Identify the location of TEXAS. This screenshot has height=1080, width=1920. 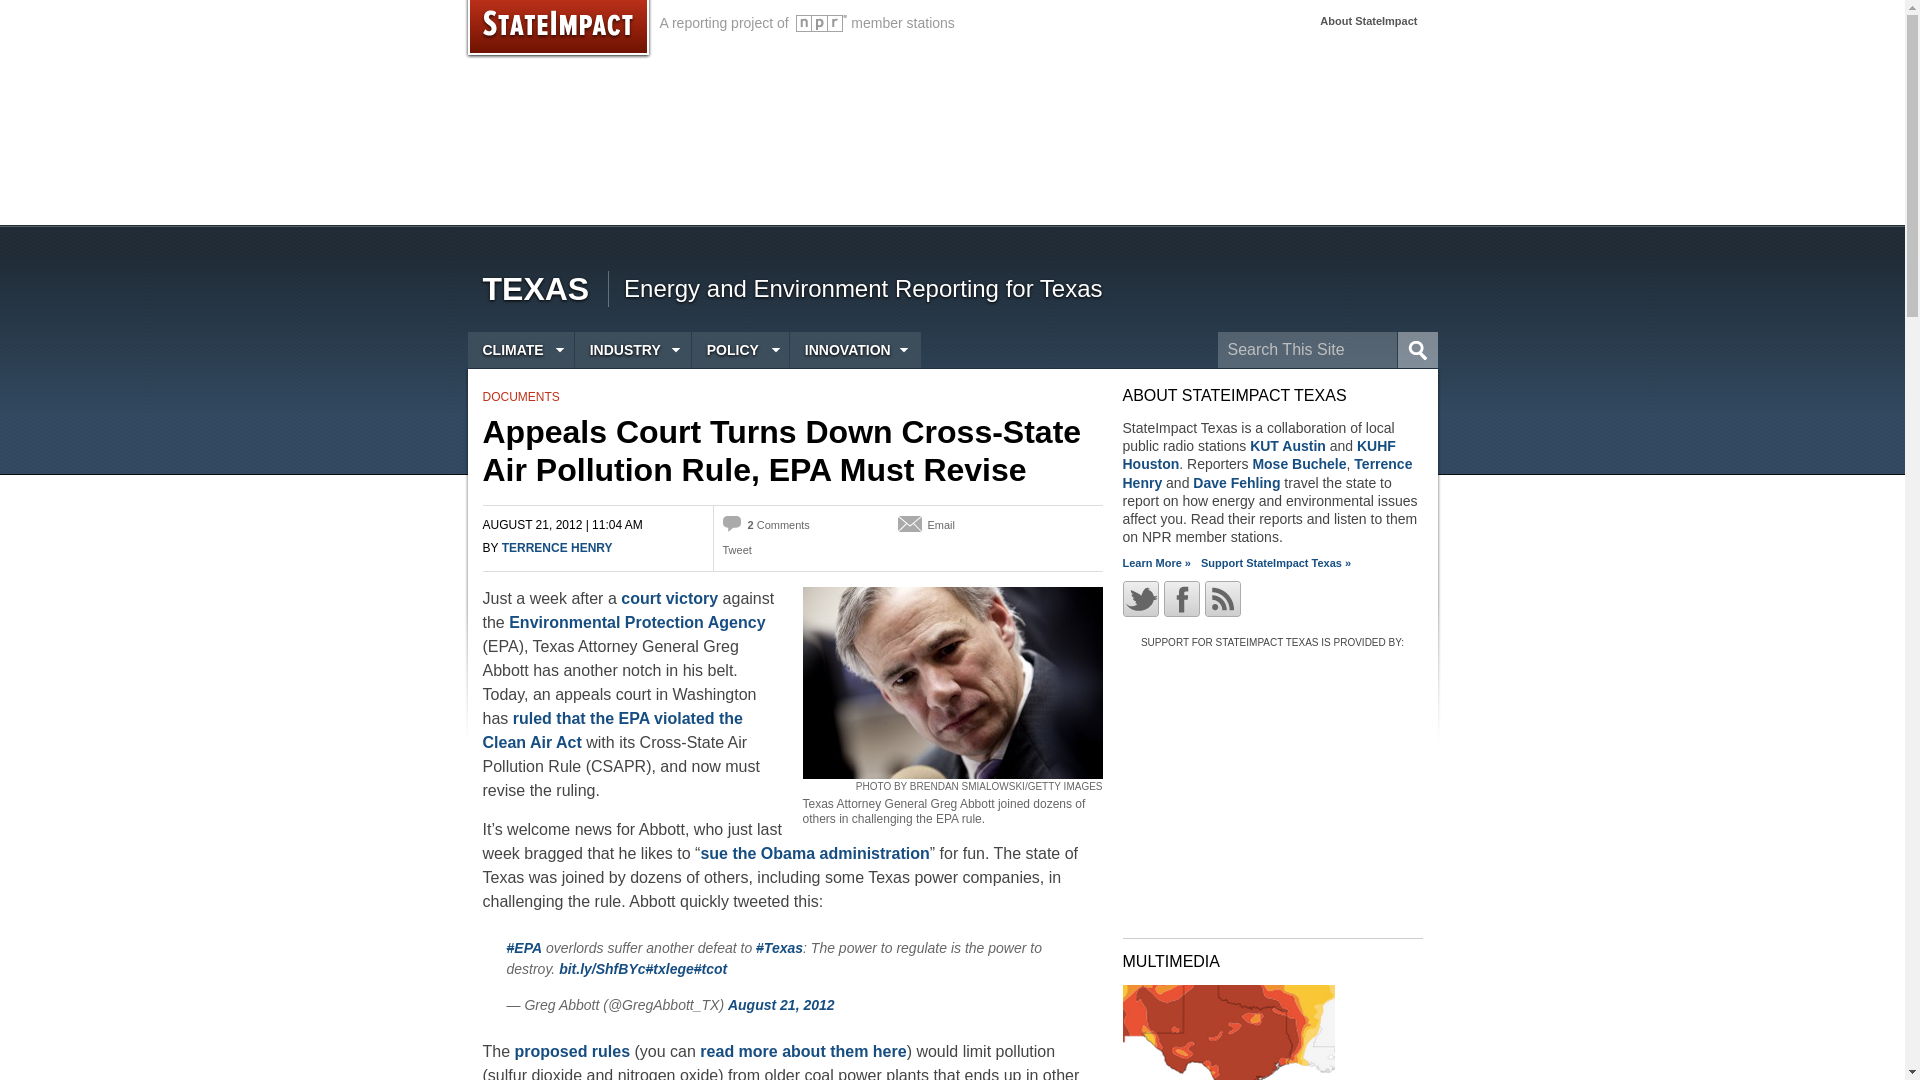
(535, 288).